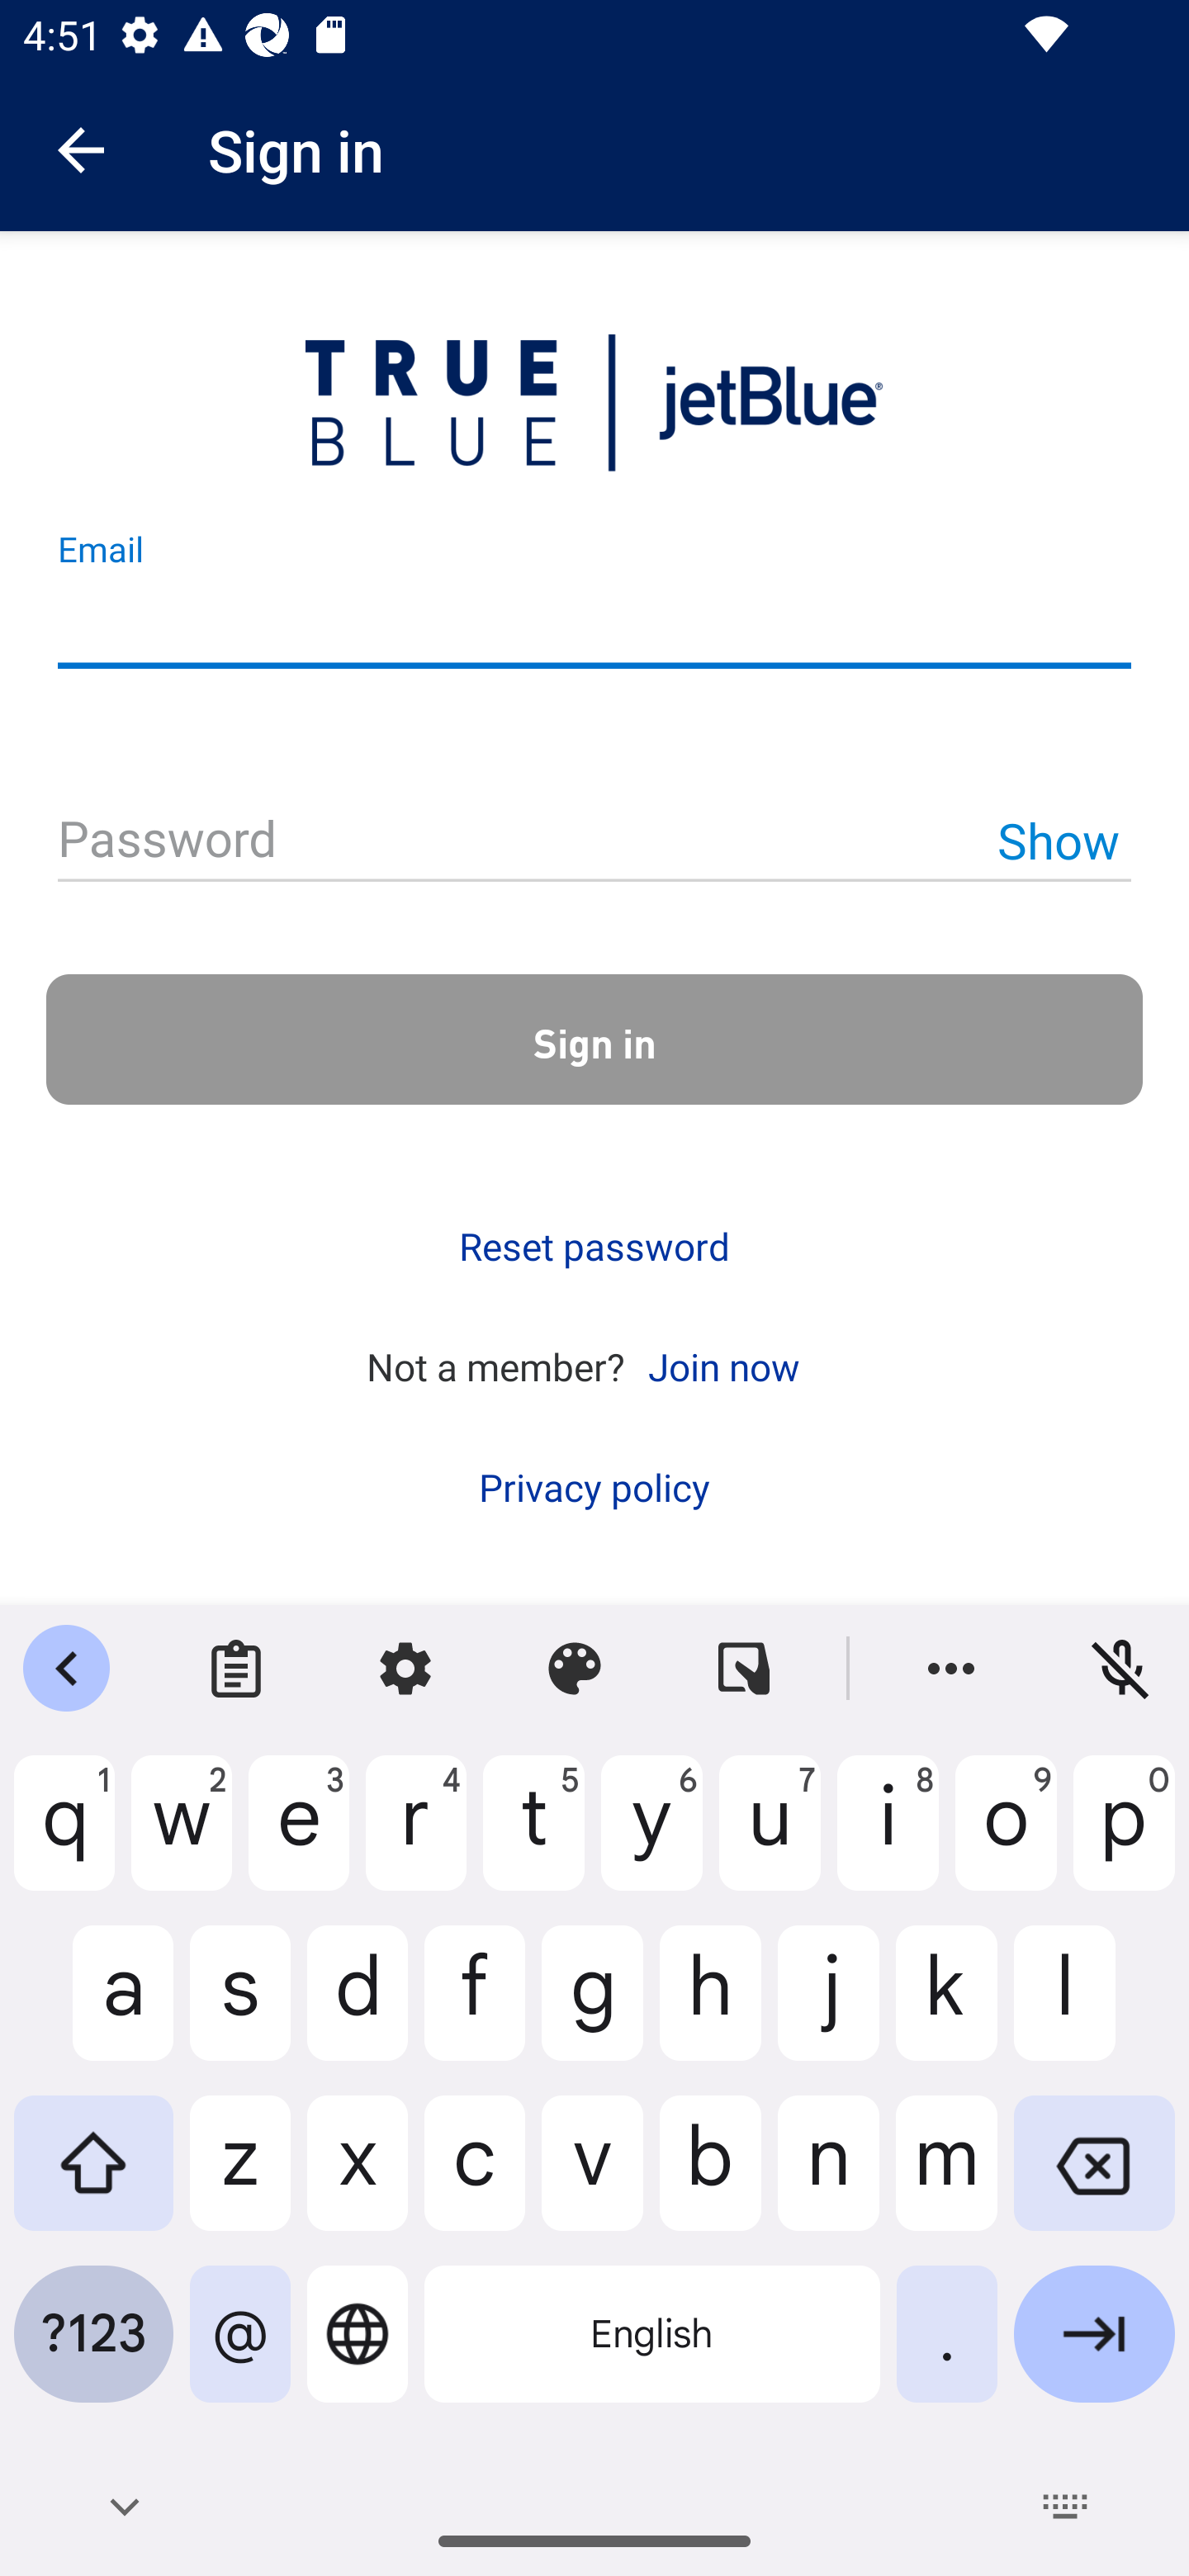 This screenshot has height=2576, width=1189. Describe the element at coordinates (594, 1039) in the screenshot. I see `Sign in` at that location.